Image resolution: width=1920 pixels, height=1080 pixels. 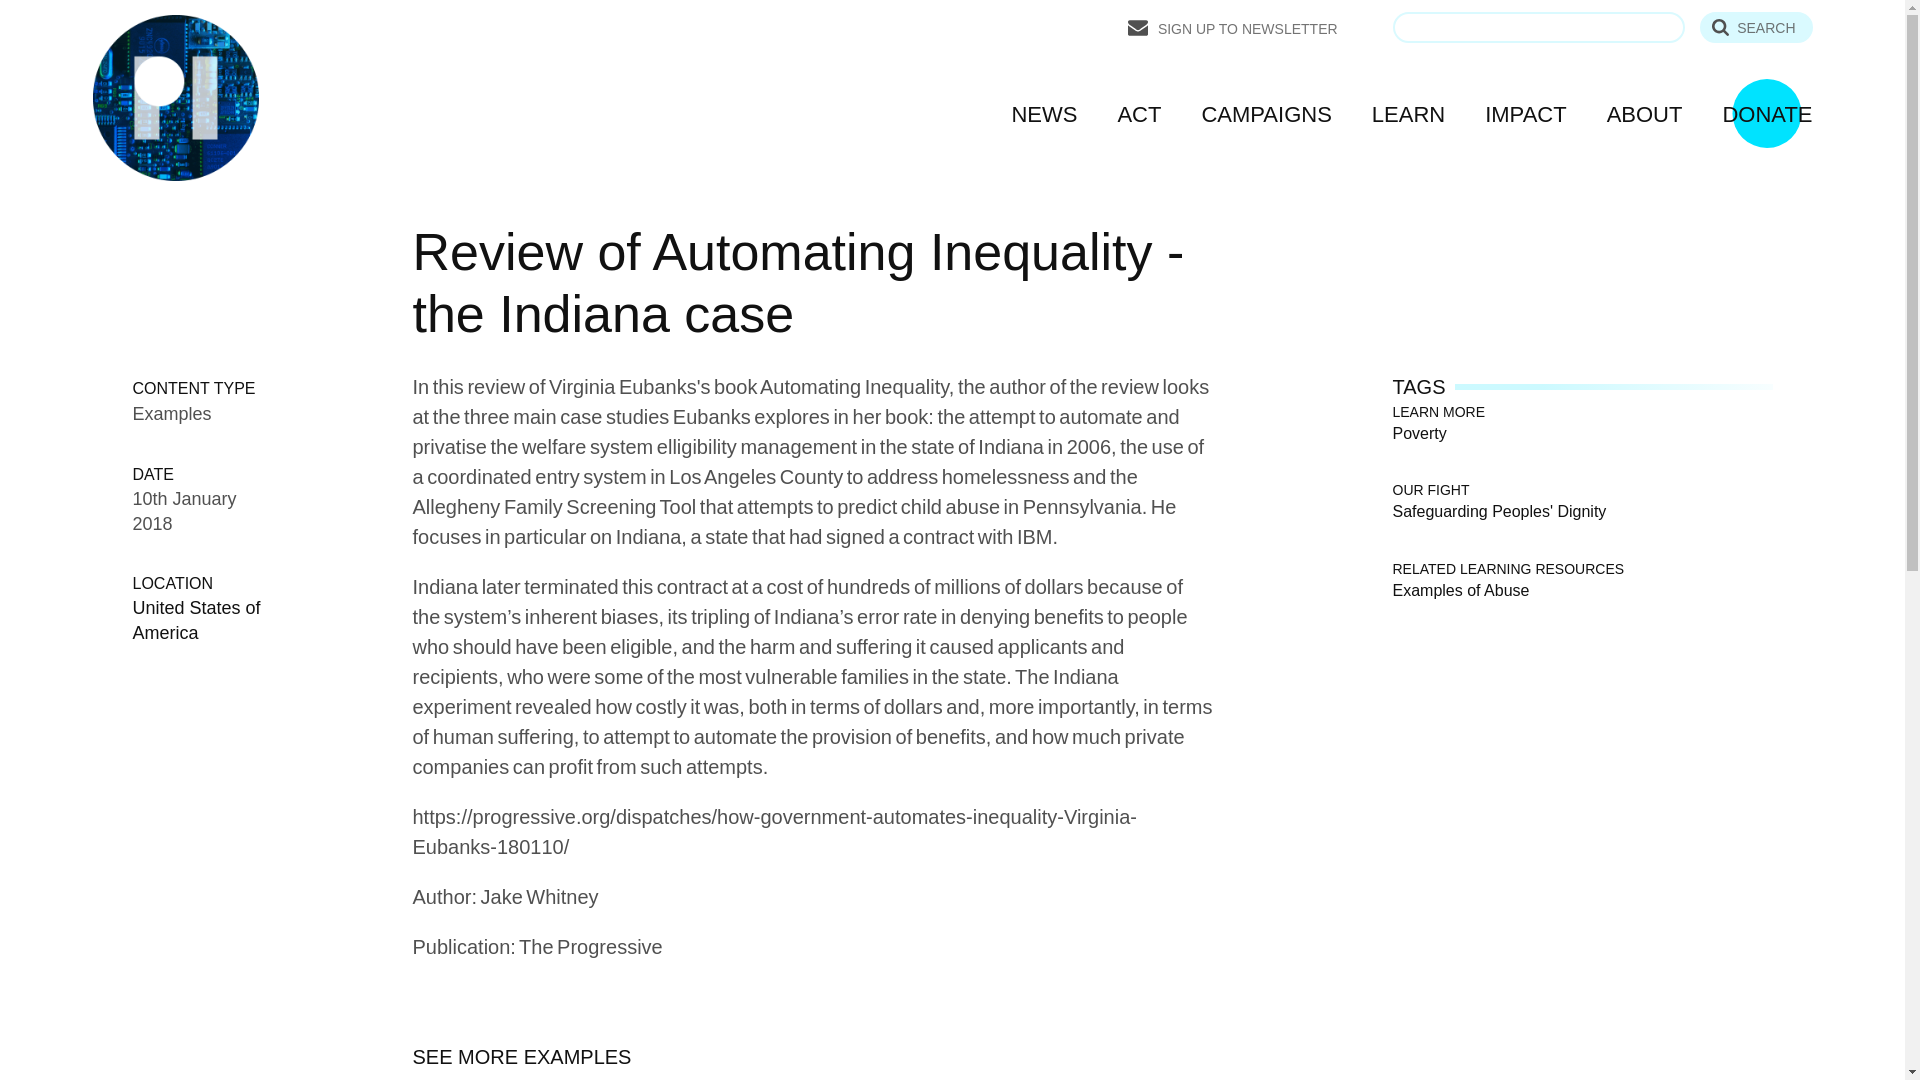 What do you see at coordinates (1233, 28) in the screenshot?
I see `SIGN UP TO NEWSLETTER` at bounding box center [1233, 28].